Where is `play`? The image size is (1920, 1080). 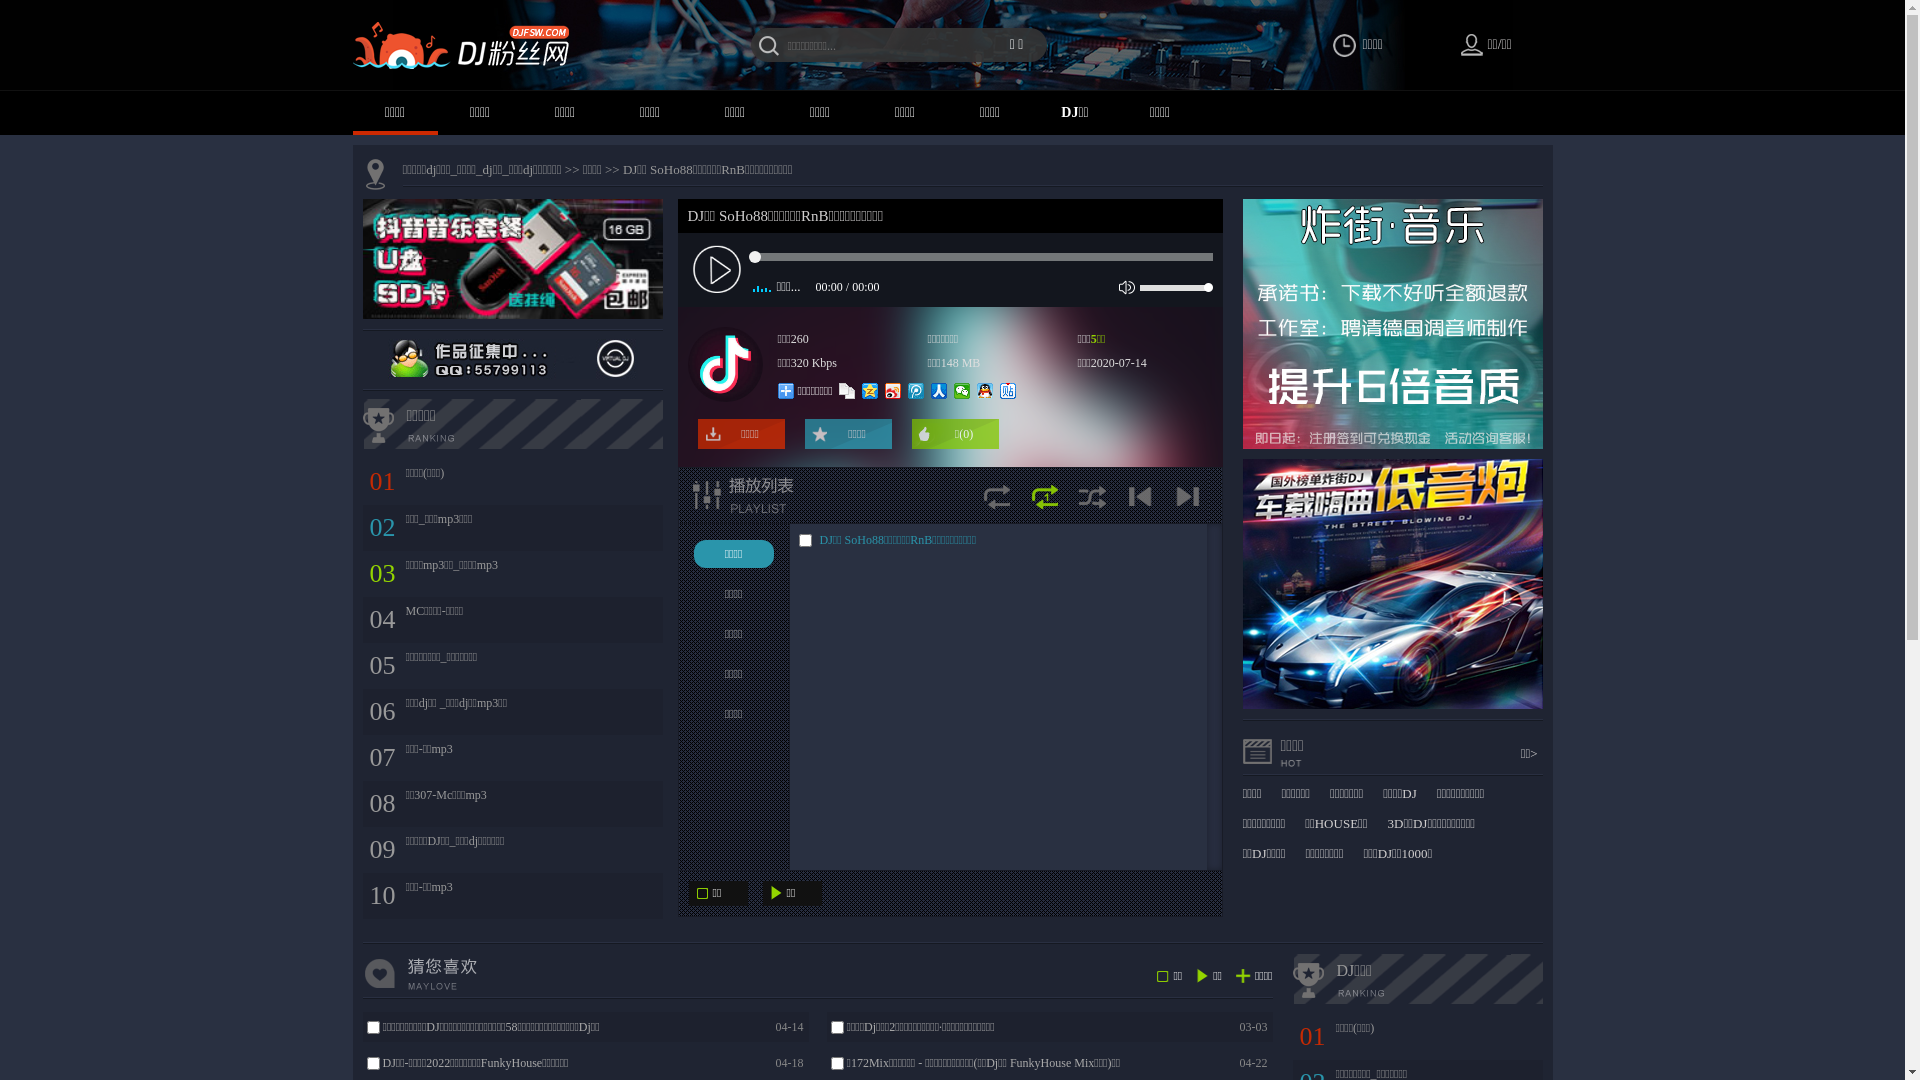
play is located at coordinates (718, 268).